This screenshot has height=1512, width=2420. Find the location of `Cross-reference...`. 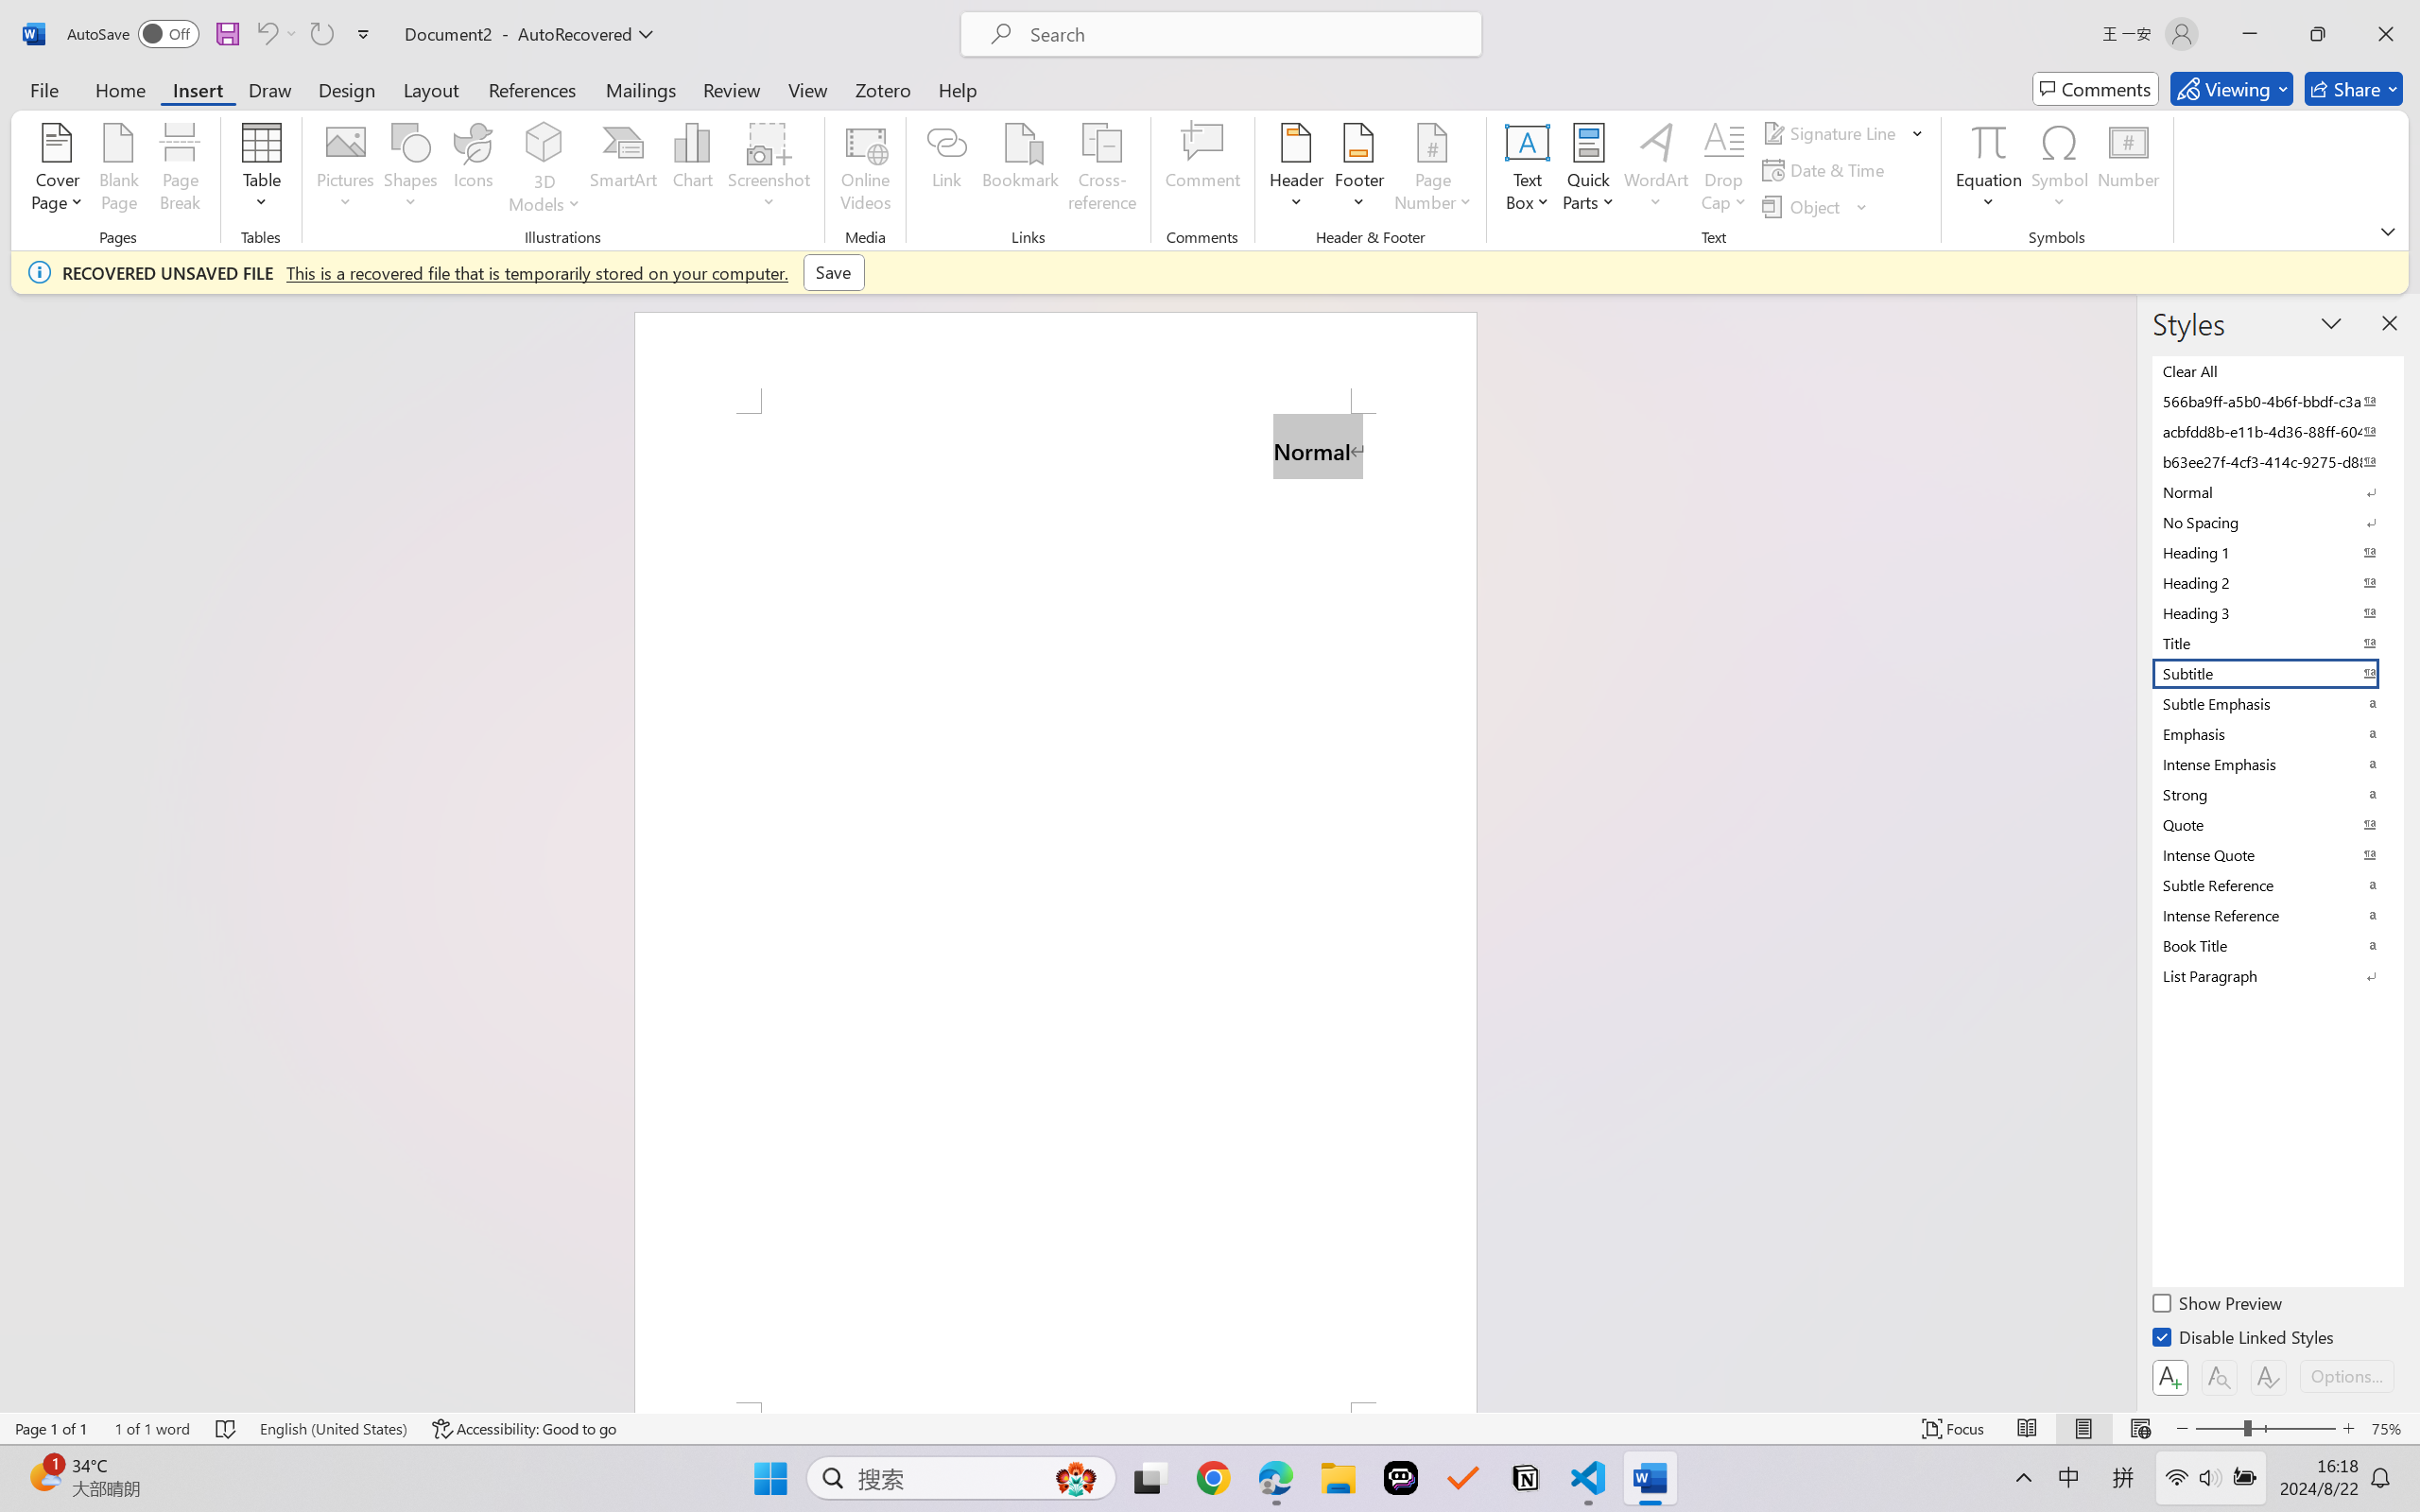

Cross-reference... is located at coordinates (1102, 170).